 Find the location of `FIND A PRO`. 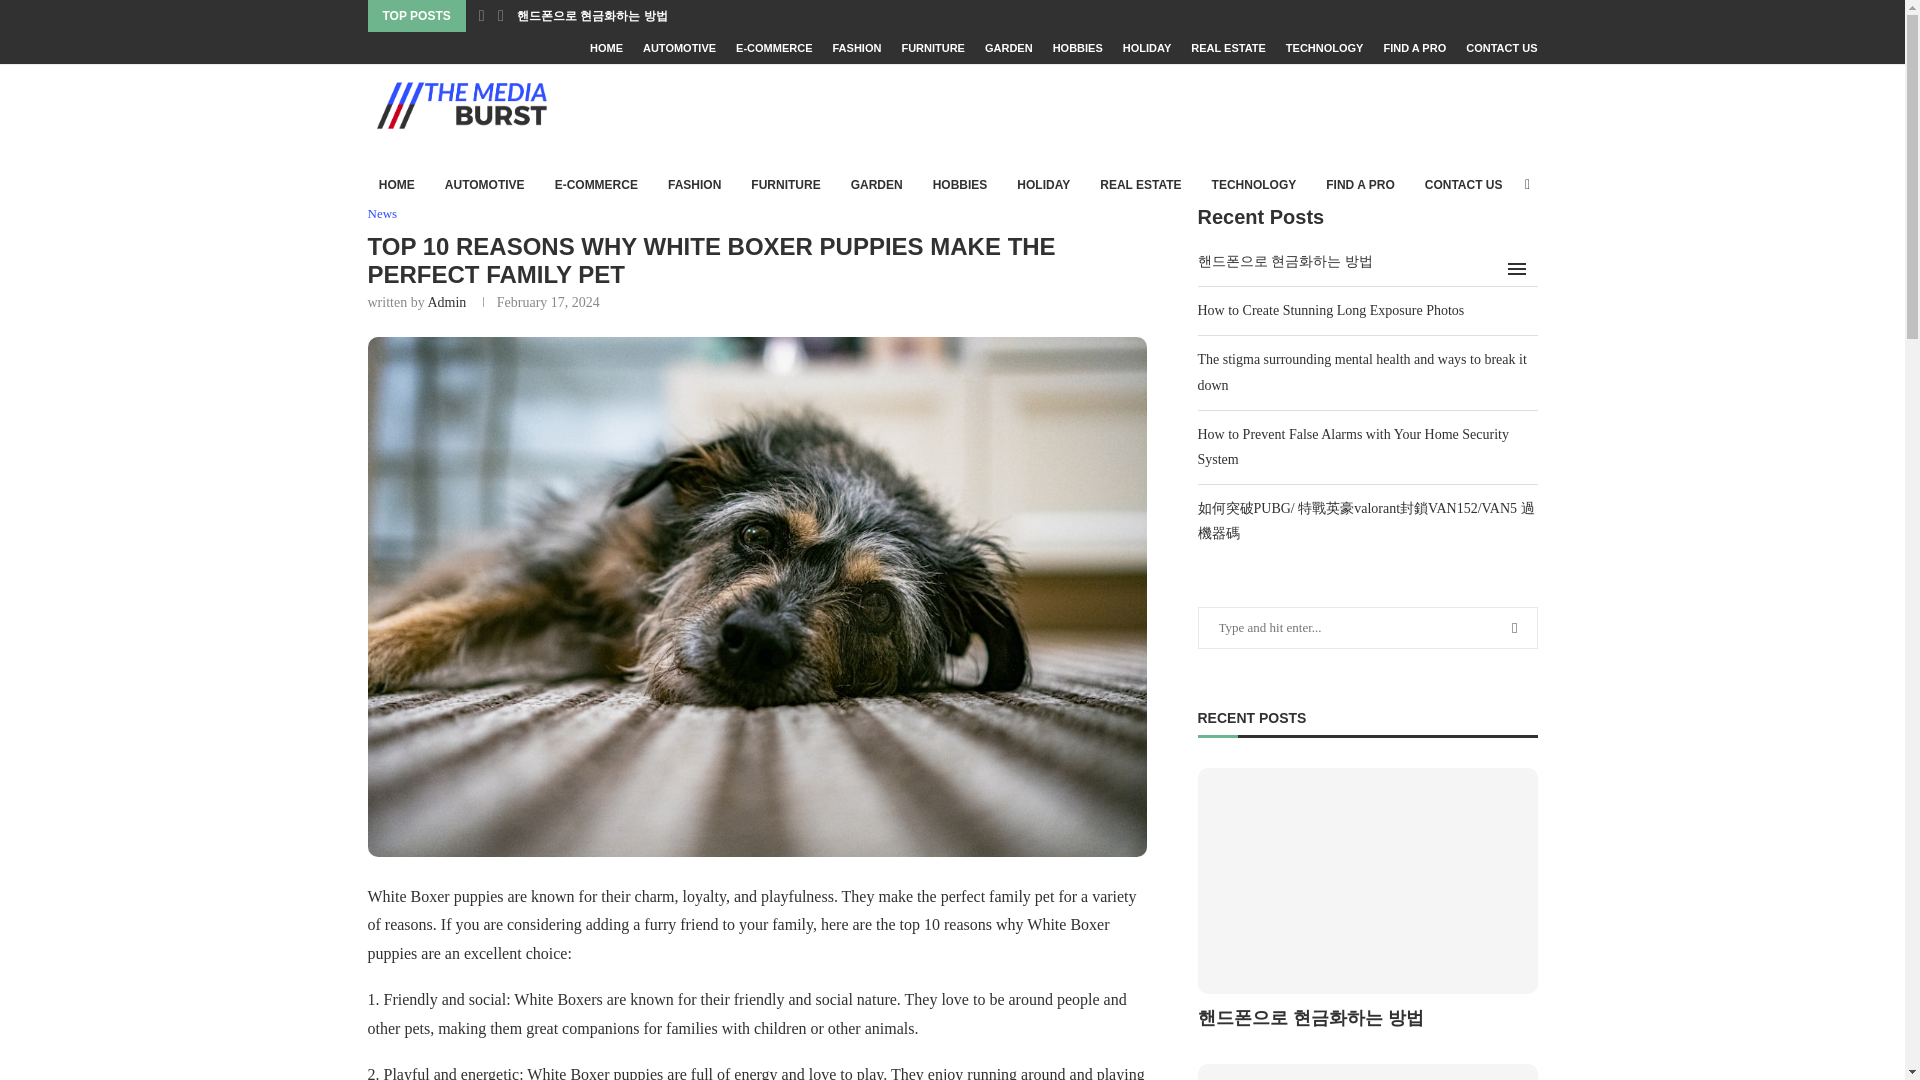

FIND A PRO is located at coordinates (1414, 48).